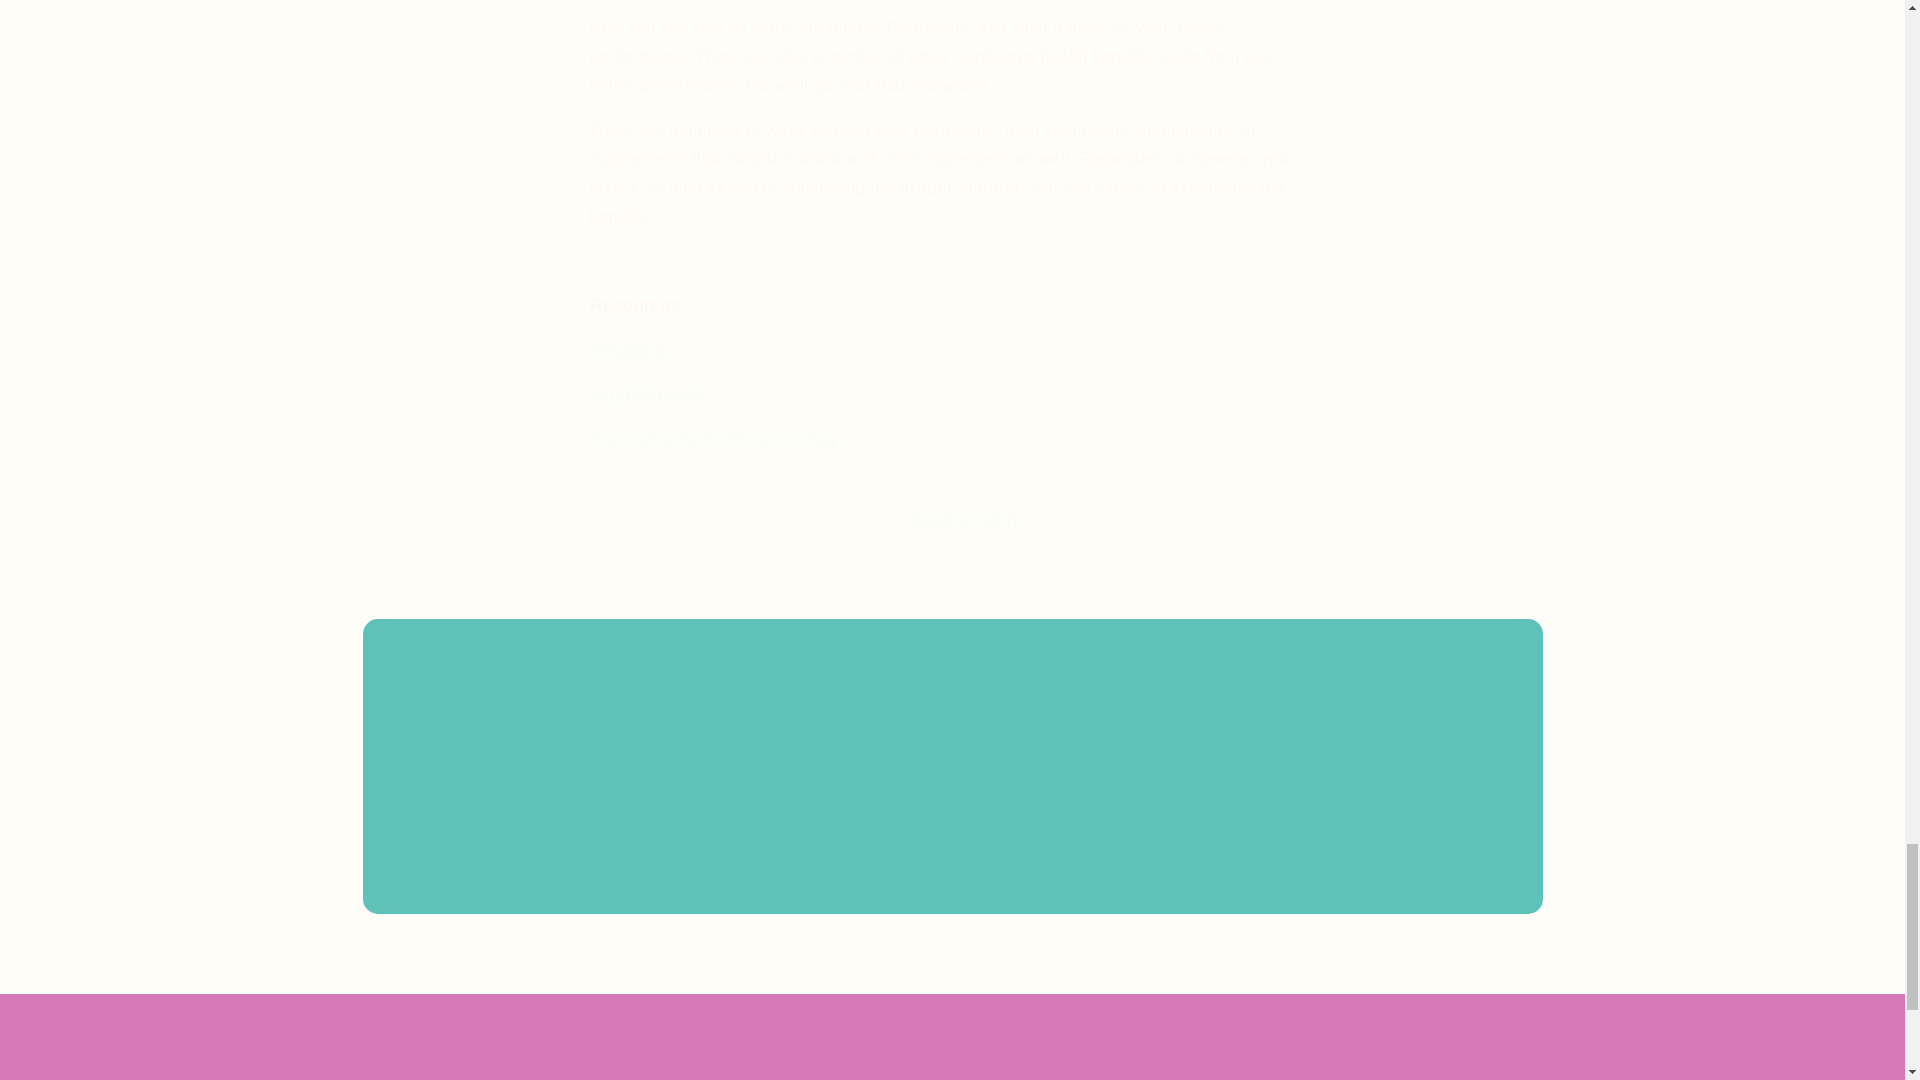 The width and height of the screenshot is (1920, 1080). What do you see at coordinates (648, 394) in the screenshot?
I see `VeryWellHealth` at bounding box center [648, 394].